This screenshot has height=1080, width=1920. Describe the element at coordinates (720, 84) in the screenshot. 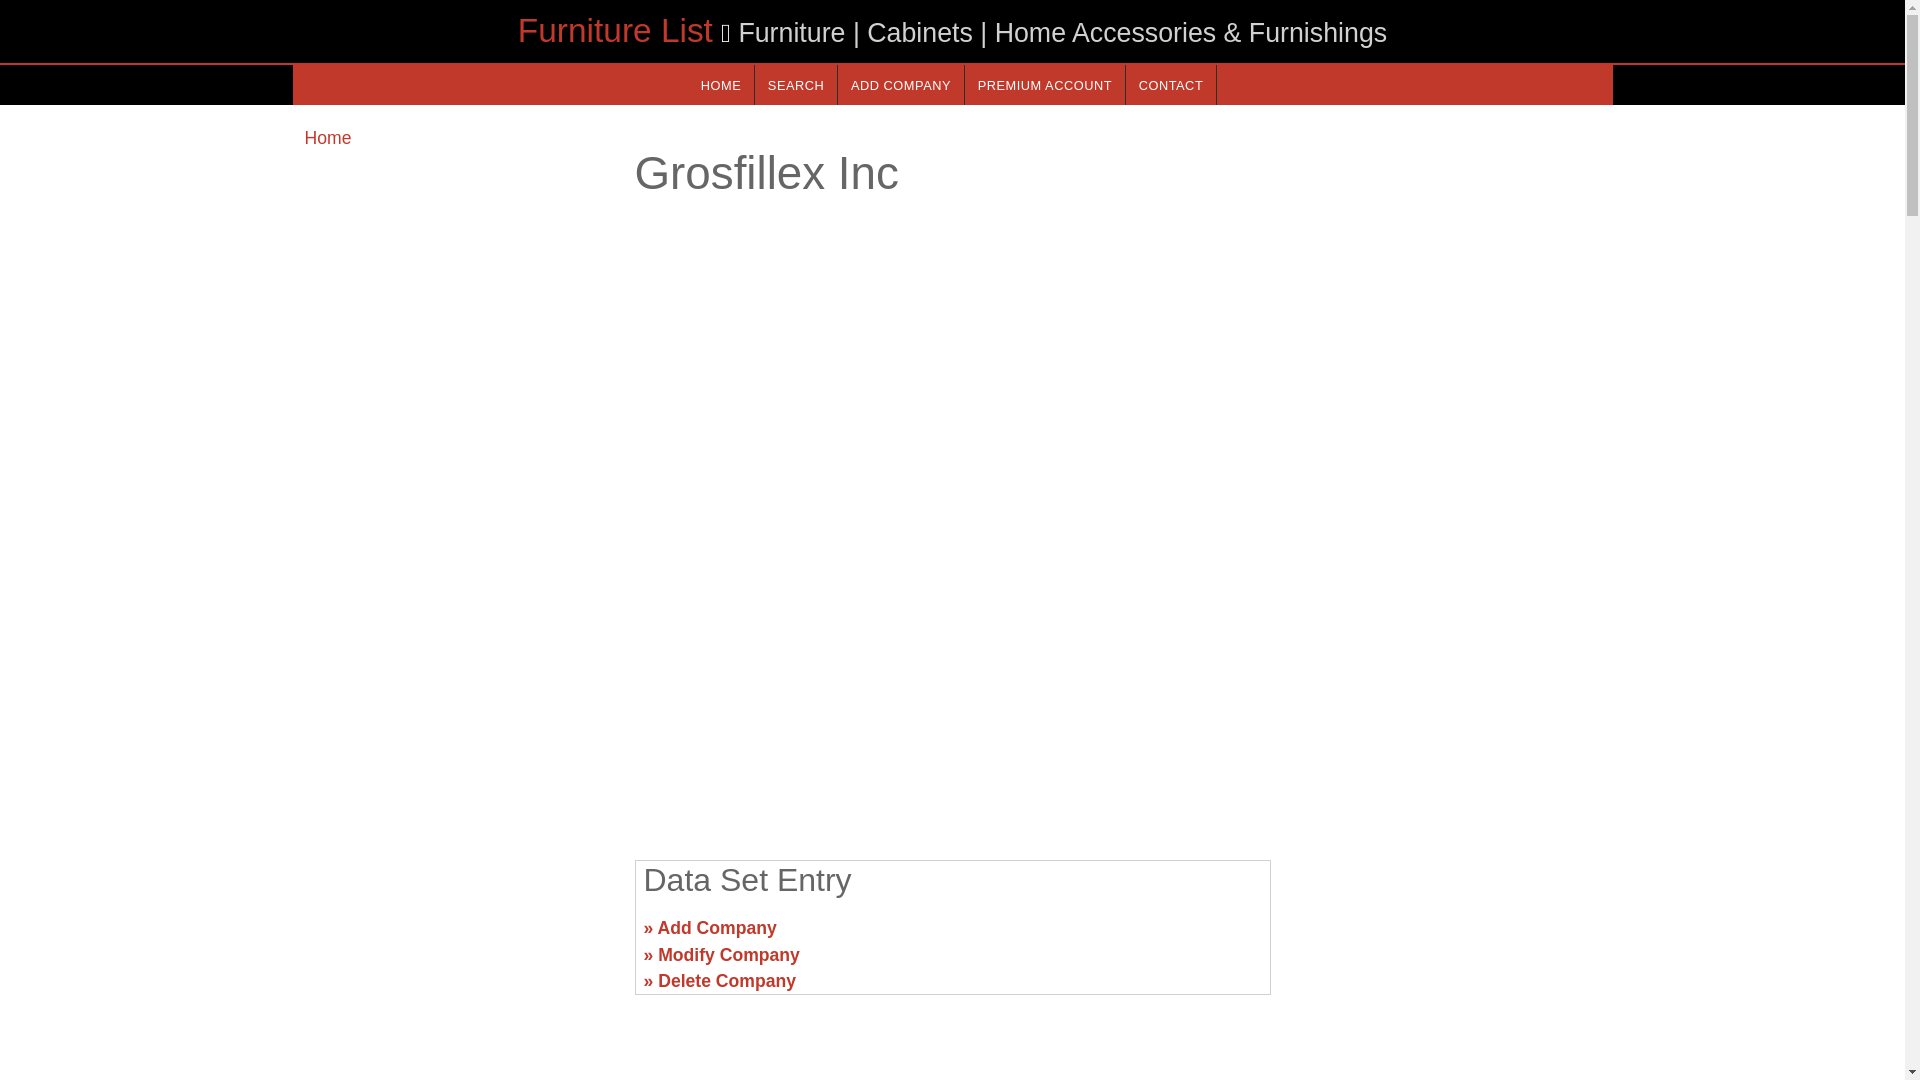

I see `HOME` at that location.